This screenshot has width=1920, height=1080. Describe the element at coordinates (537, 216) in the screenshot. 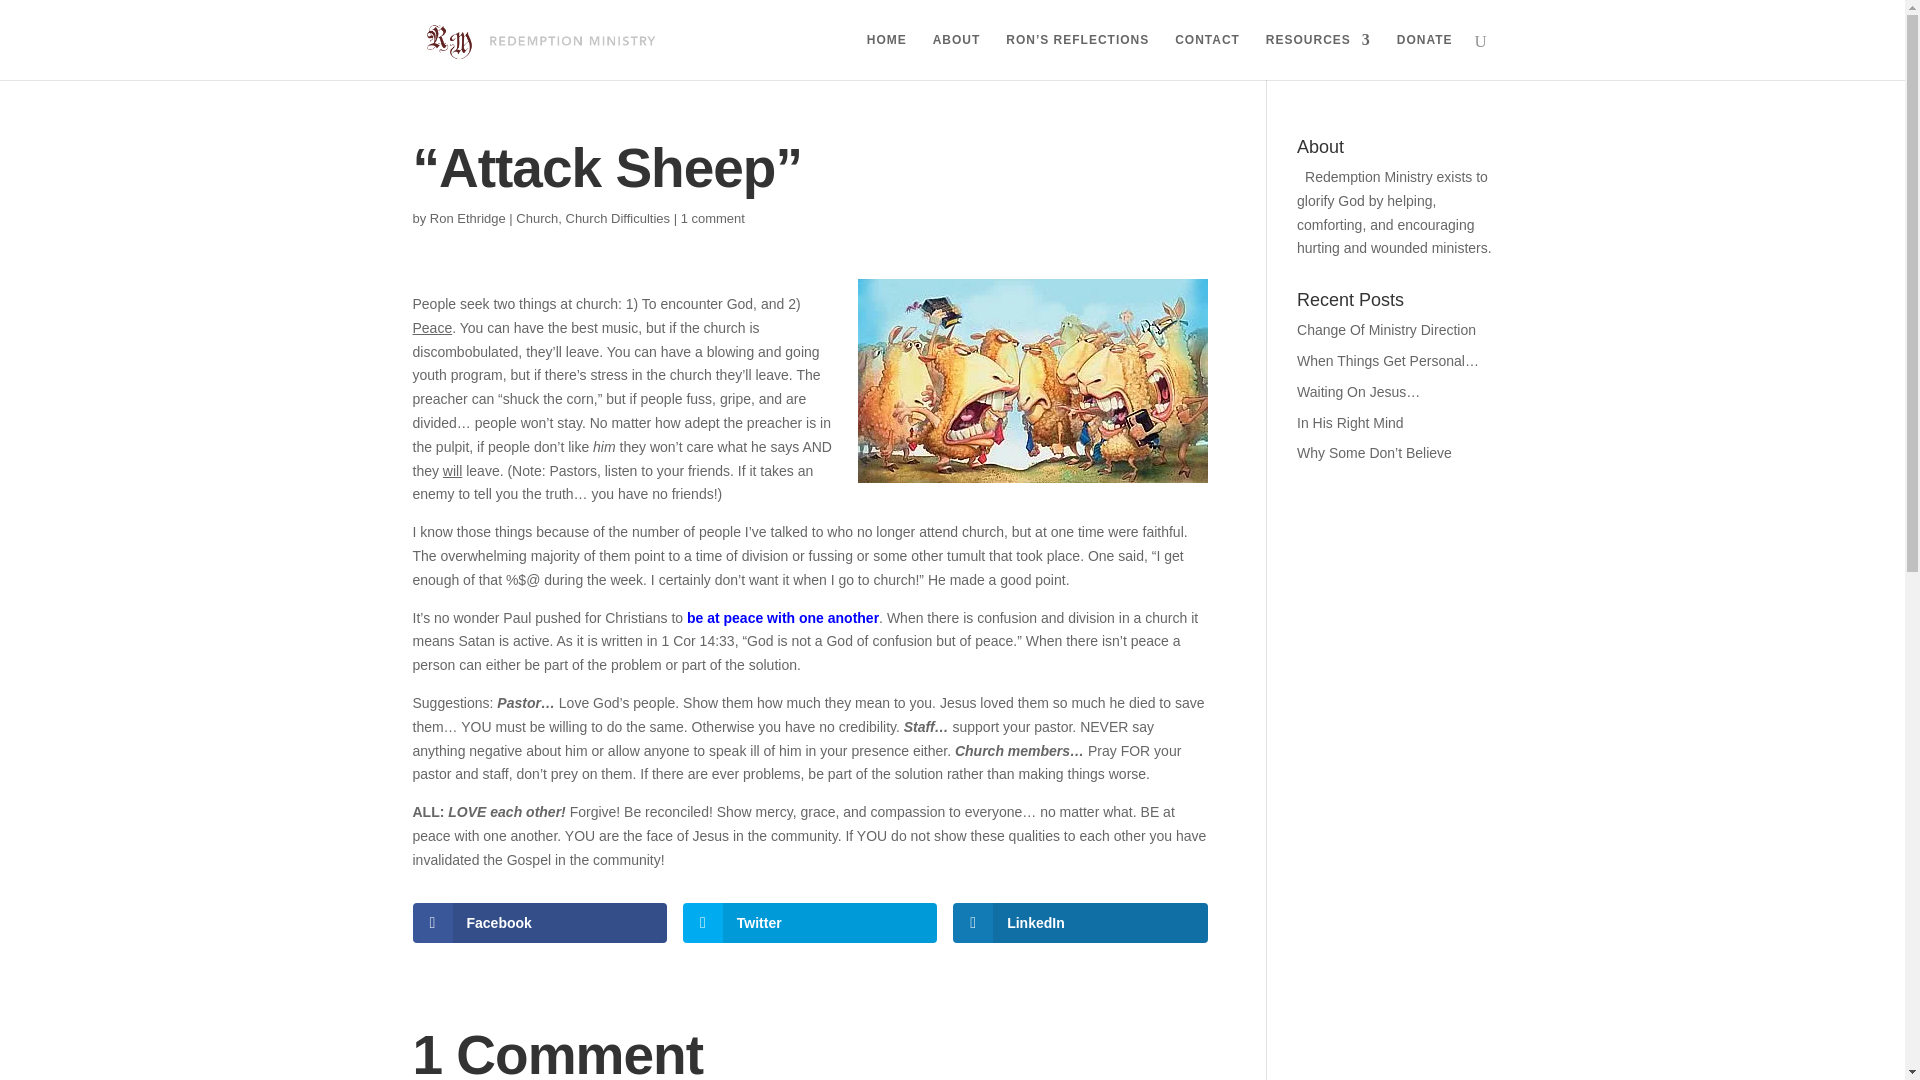

I see `Church` at that location.